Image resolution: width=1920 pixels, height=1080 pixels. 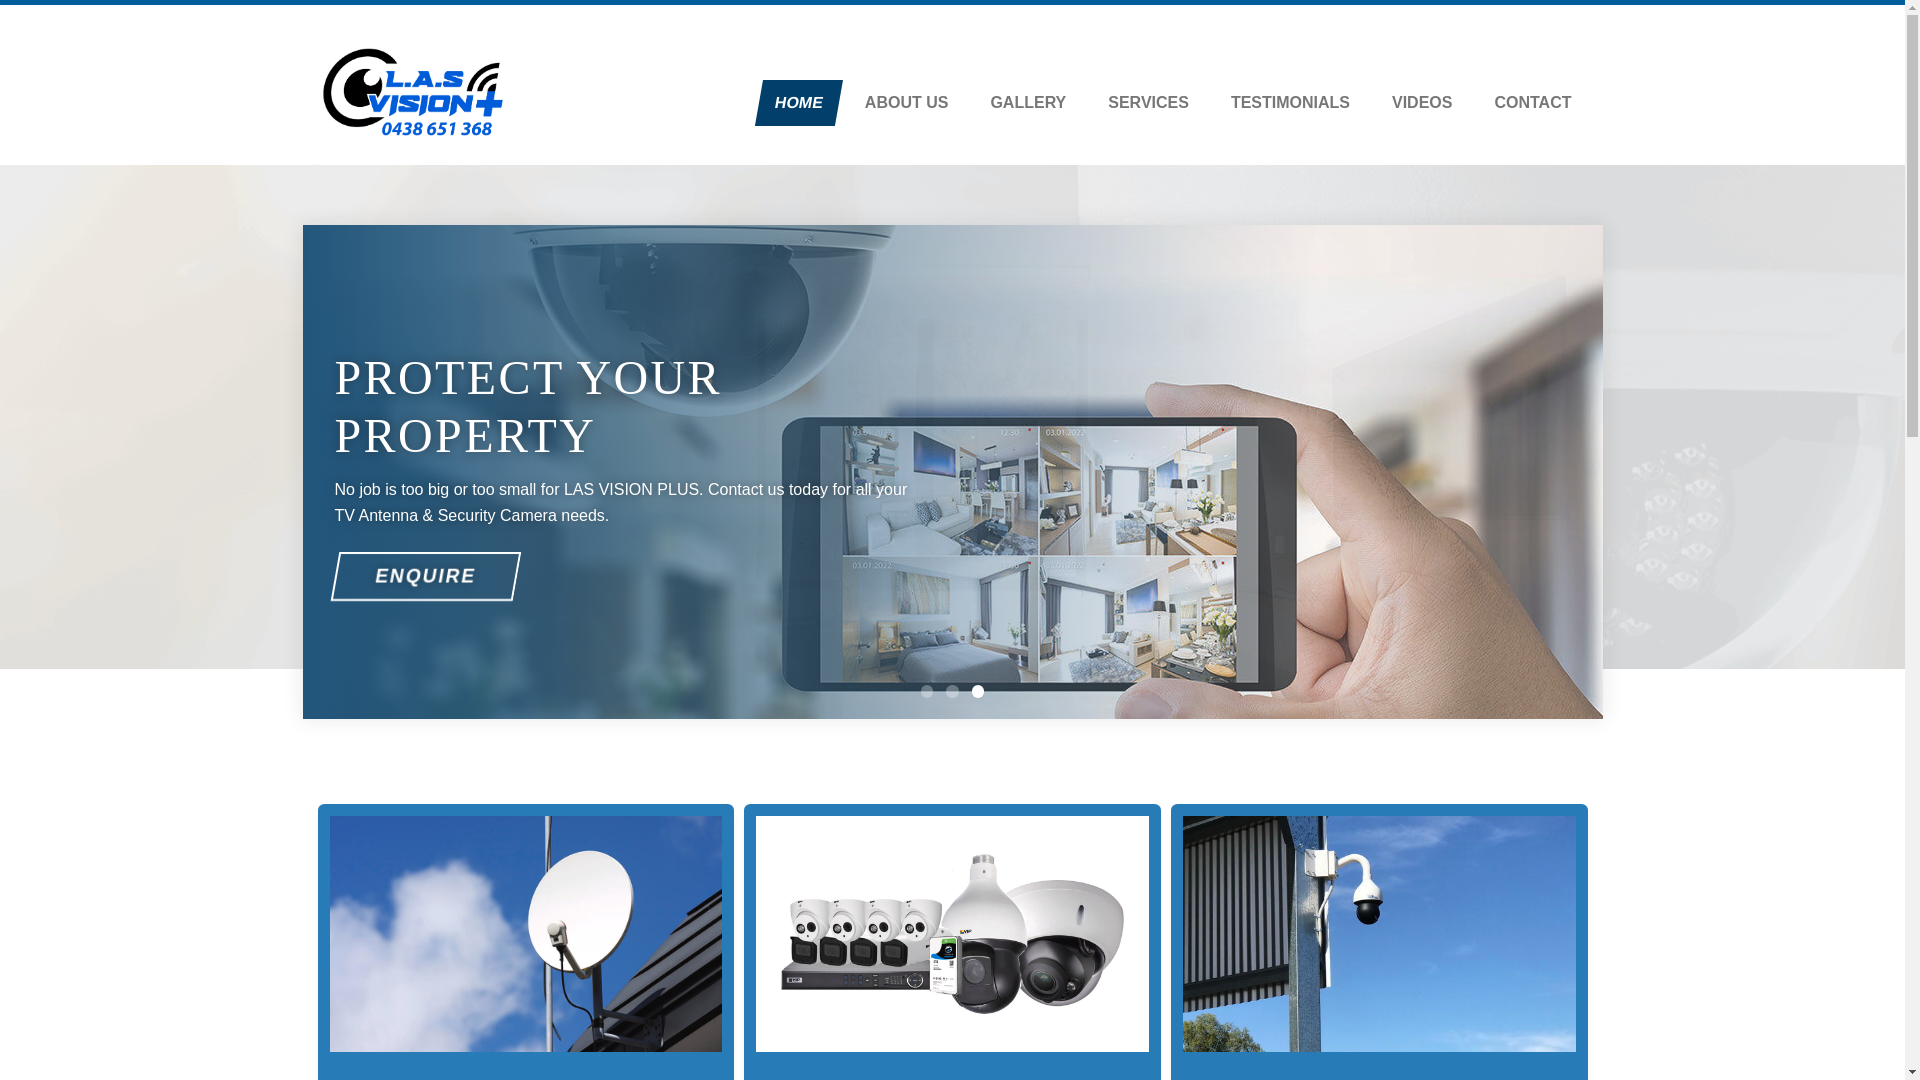 I want to click on SERVICES, so click(x=1148, y=103).